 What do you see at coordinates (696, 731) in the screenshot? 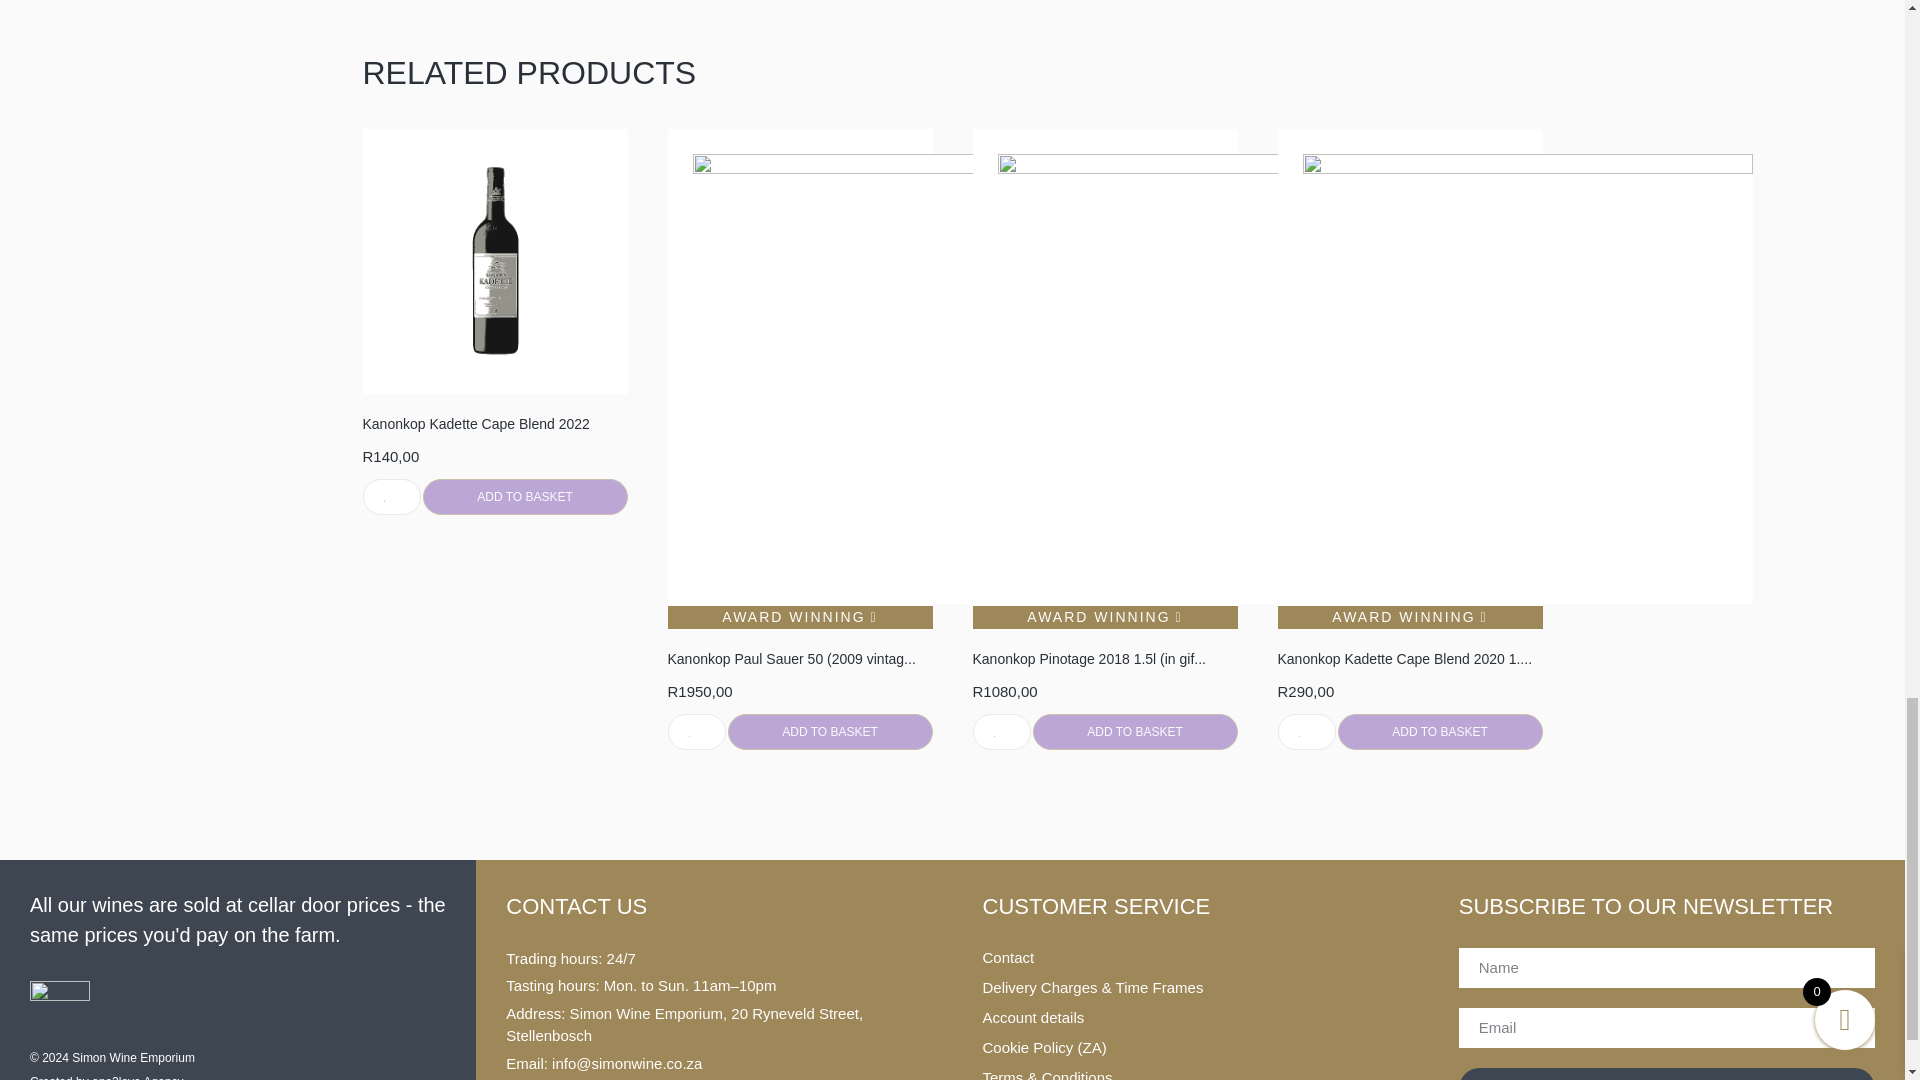
I see `1` at bounding box center [696, 731].